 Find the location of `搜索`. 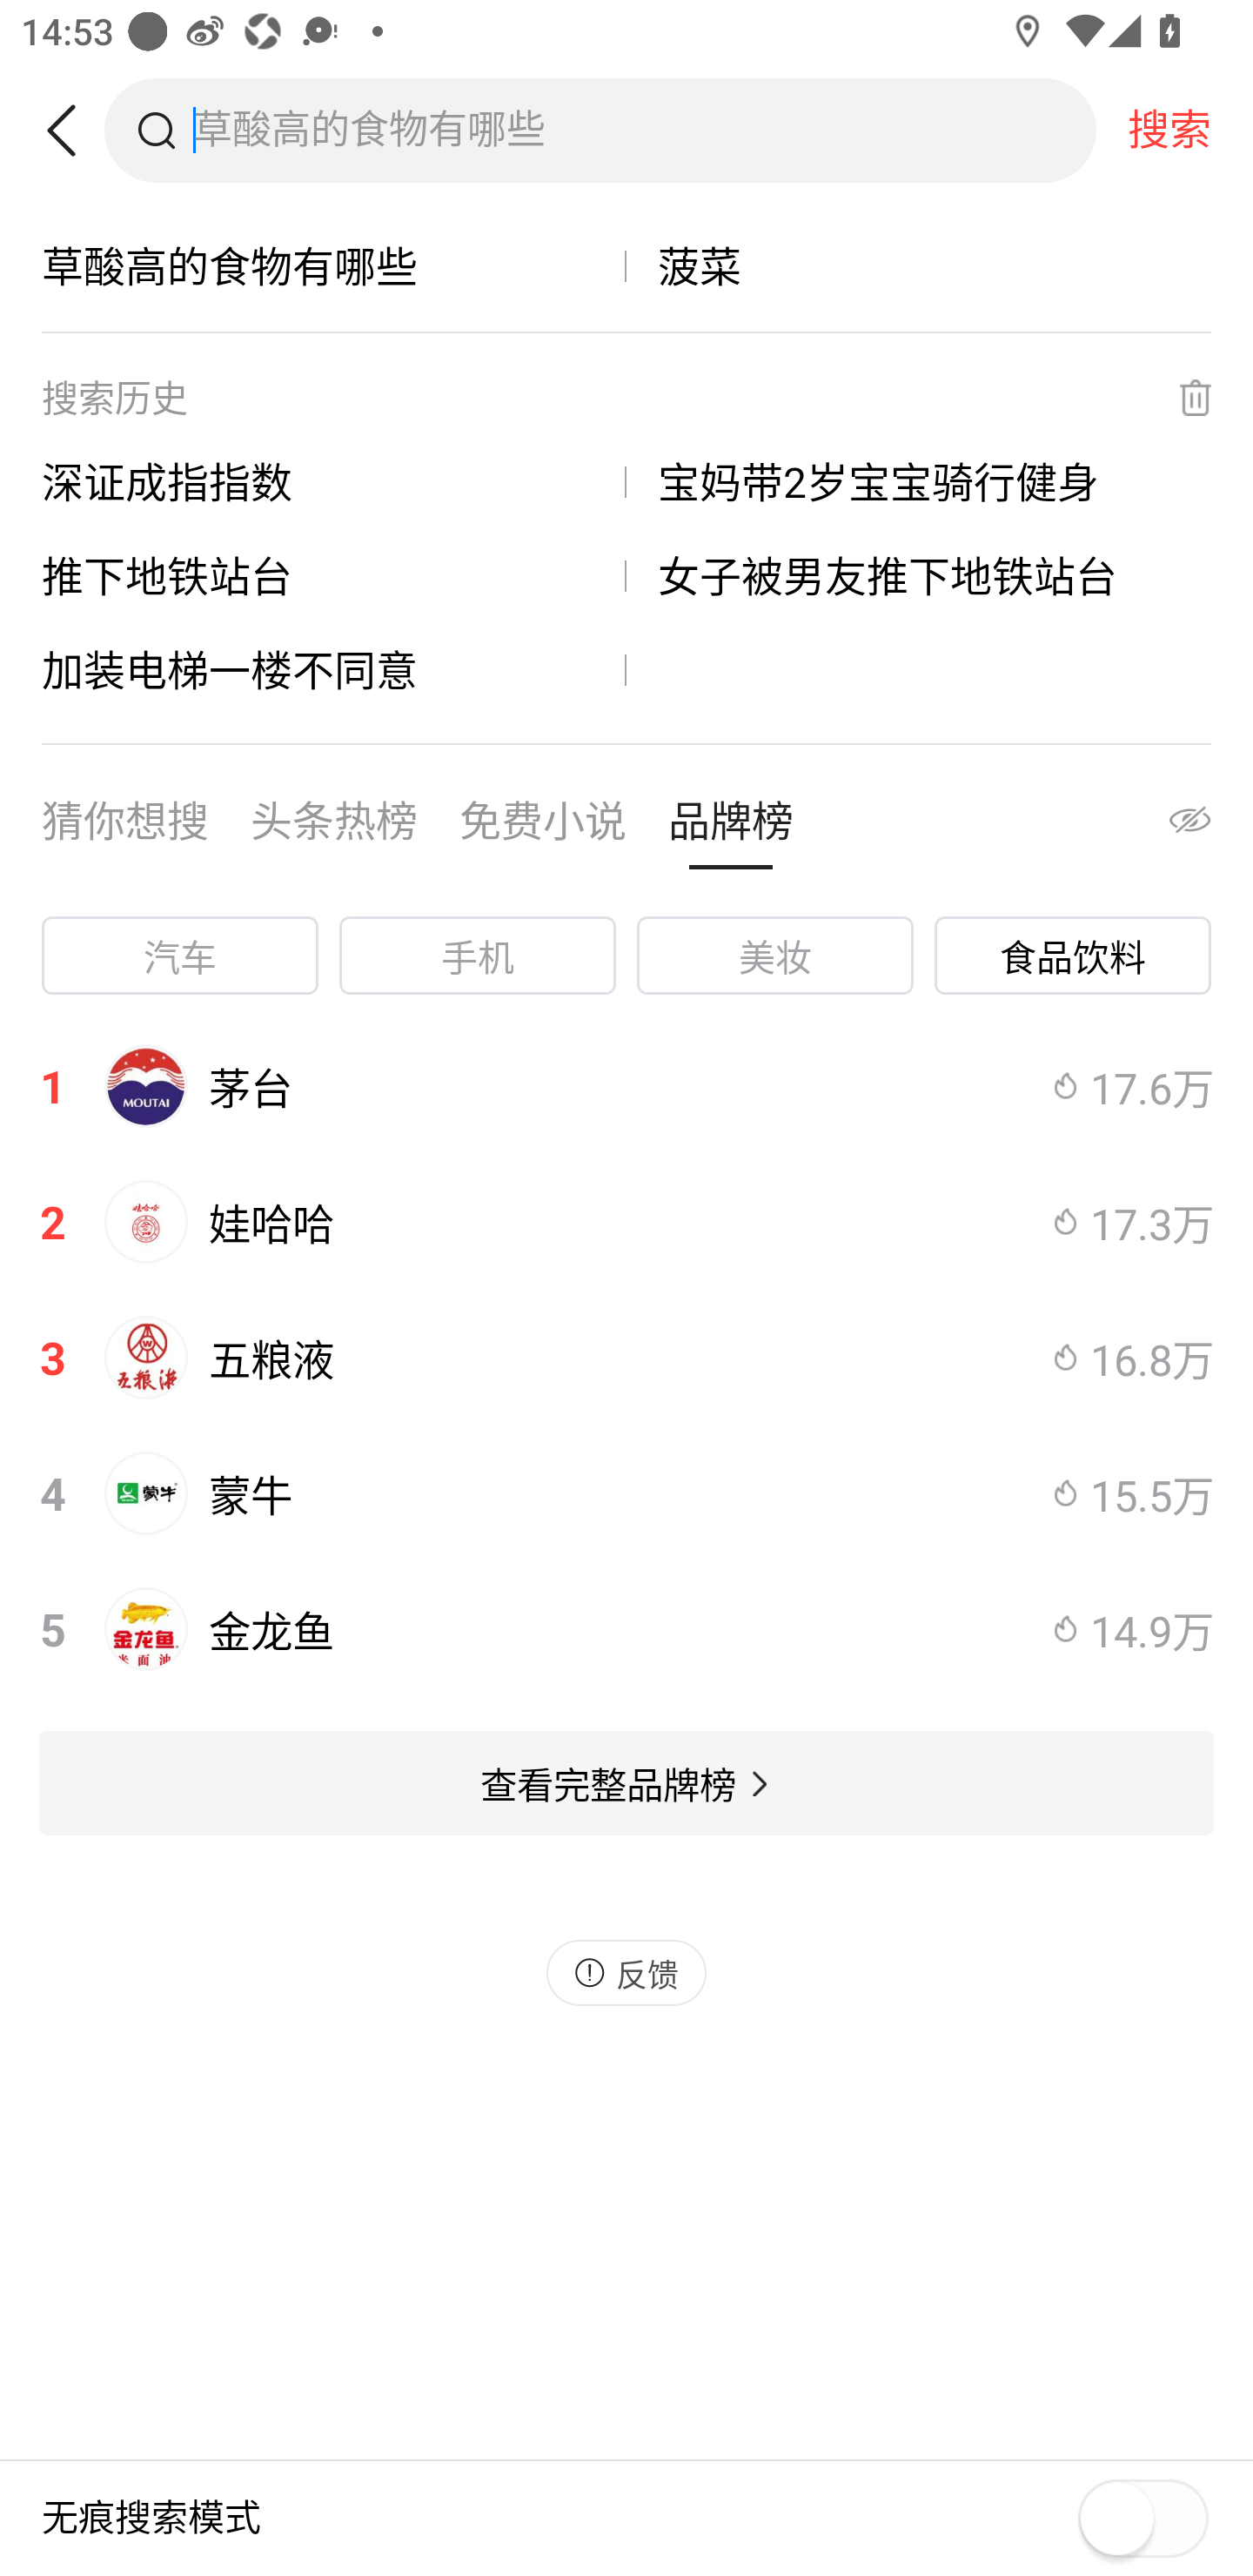

搜索 is located at coordinates (1169, 130).